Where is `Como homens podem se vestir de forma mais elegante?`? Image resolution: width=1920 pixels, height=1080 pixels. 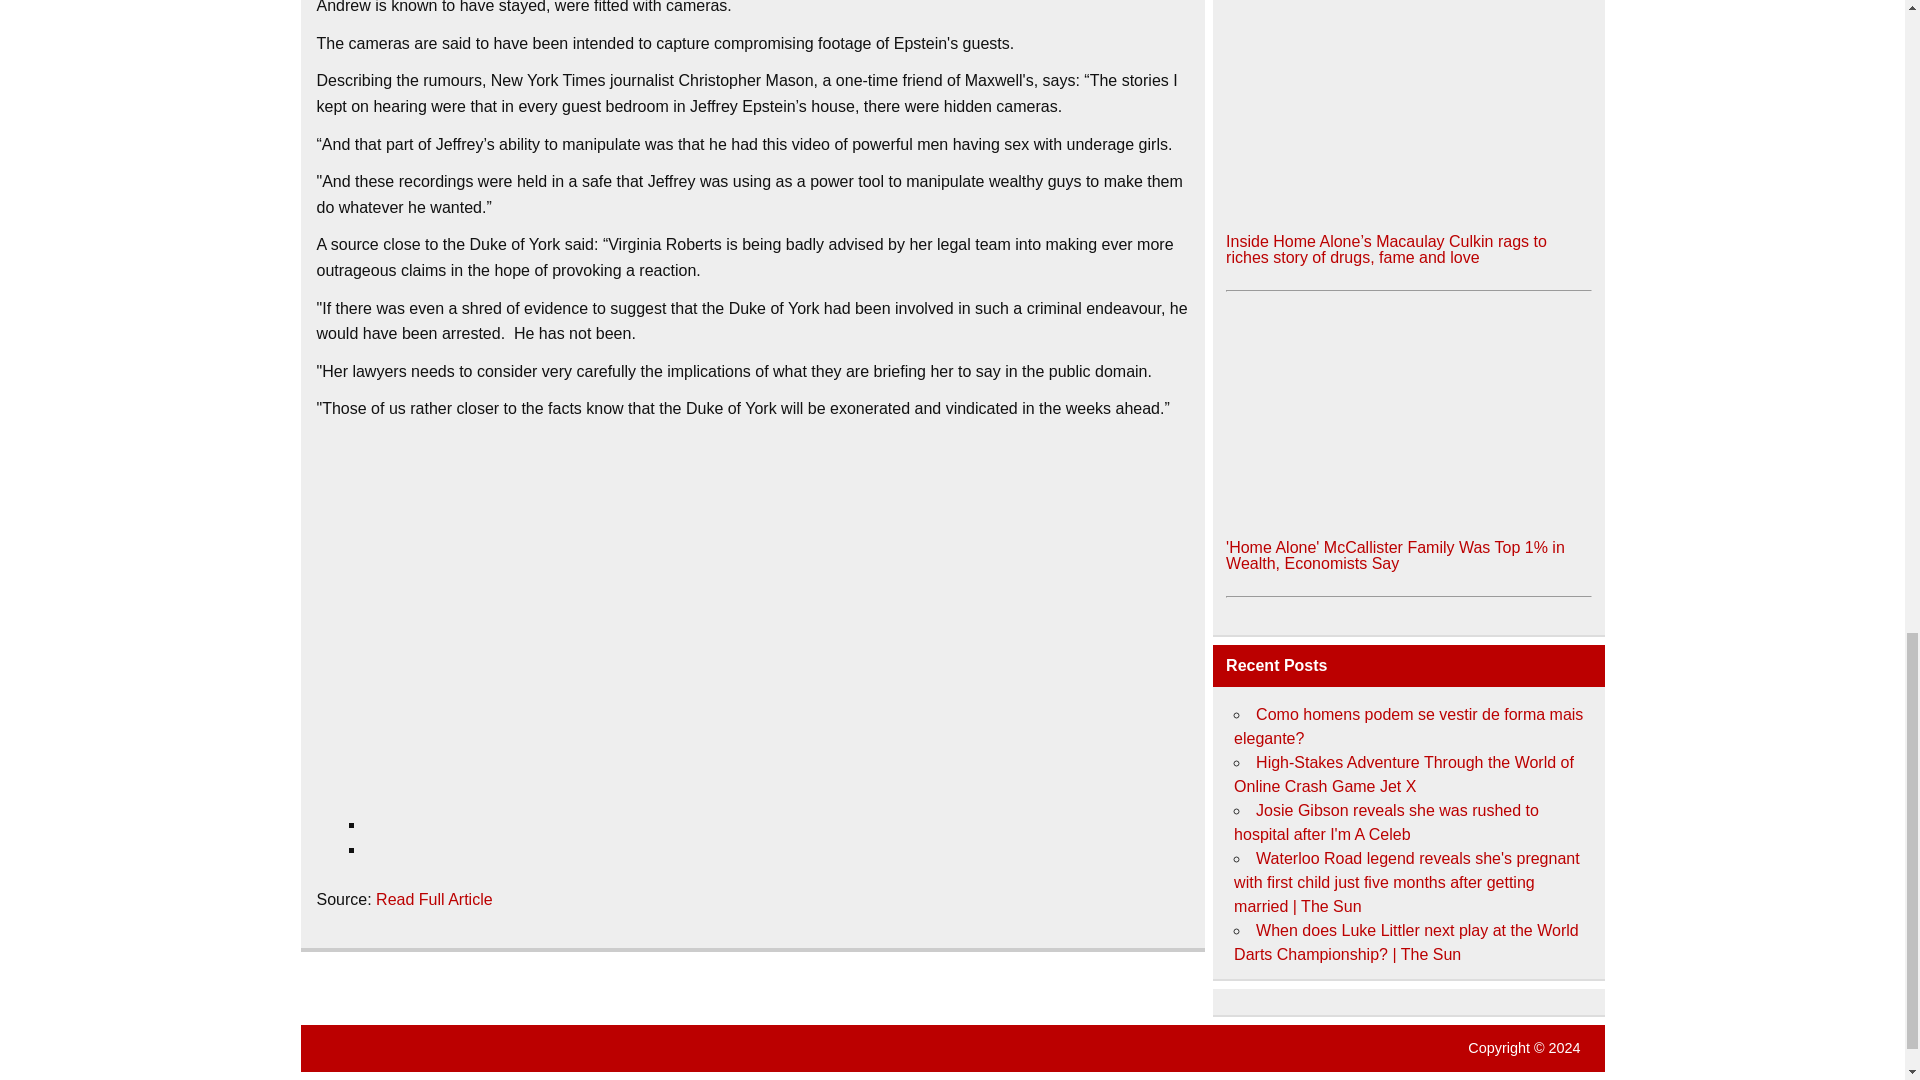 Como homens podem se vestir de forma mais elegante? is located at coordinates (1408, 726).